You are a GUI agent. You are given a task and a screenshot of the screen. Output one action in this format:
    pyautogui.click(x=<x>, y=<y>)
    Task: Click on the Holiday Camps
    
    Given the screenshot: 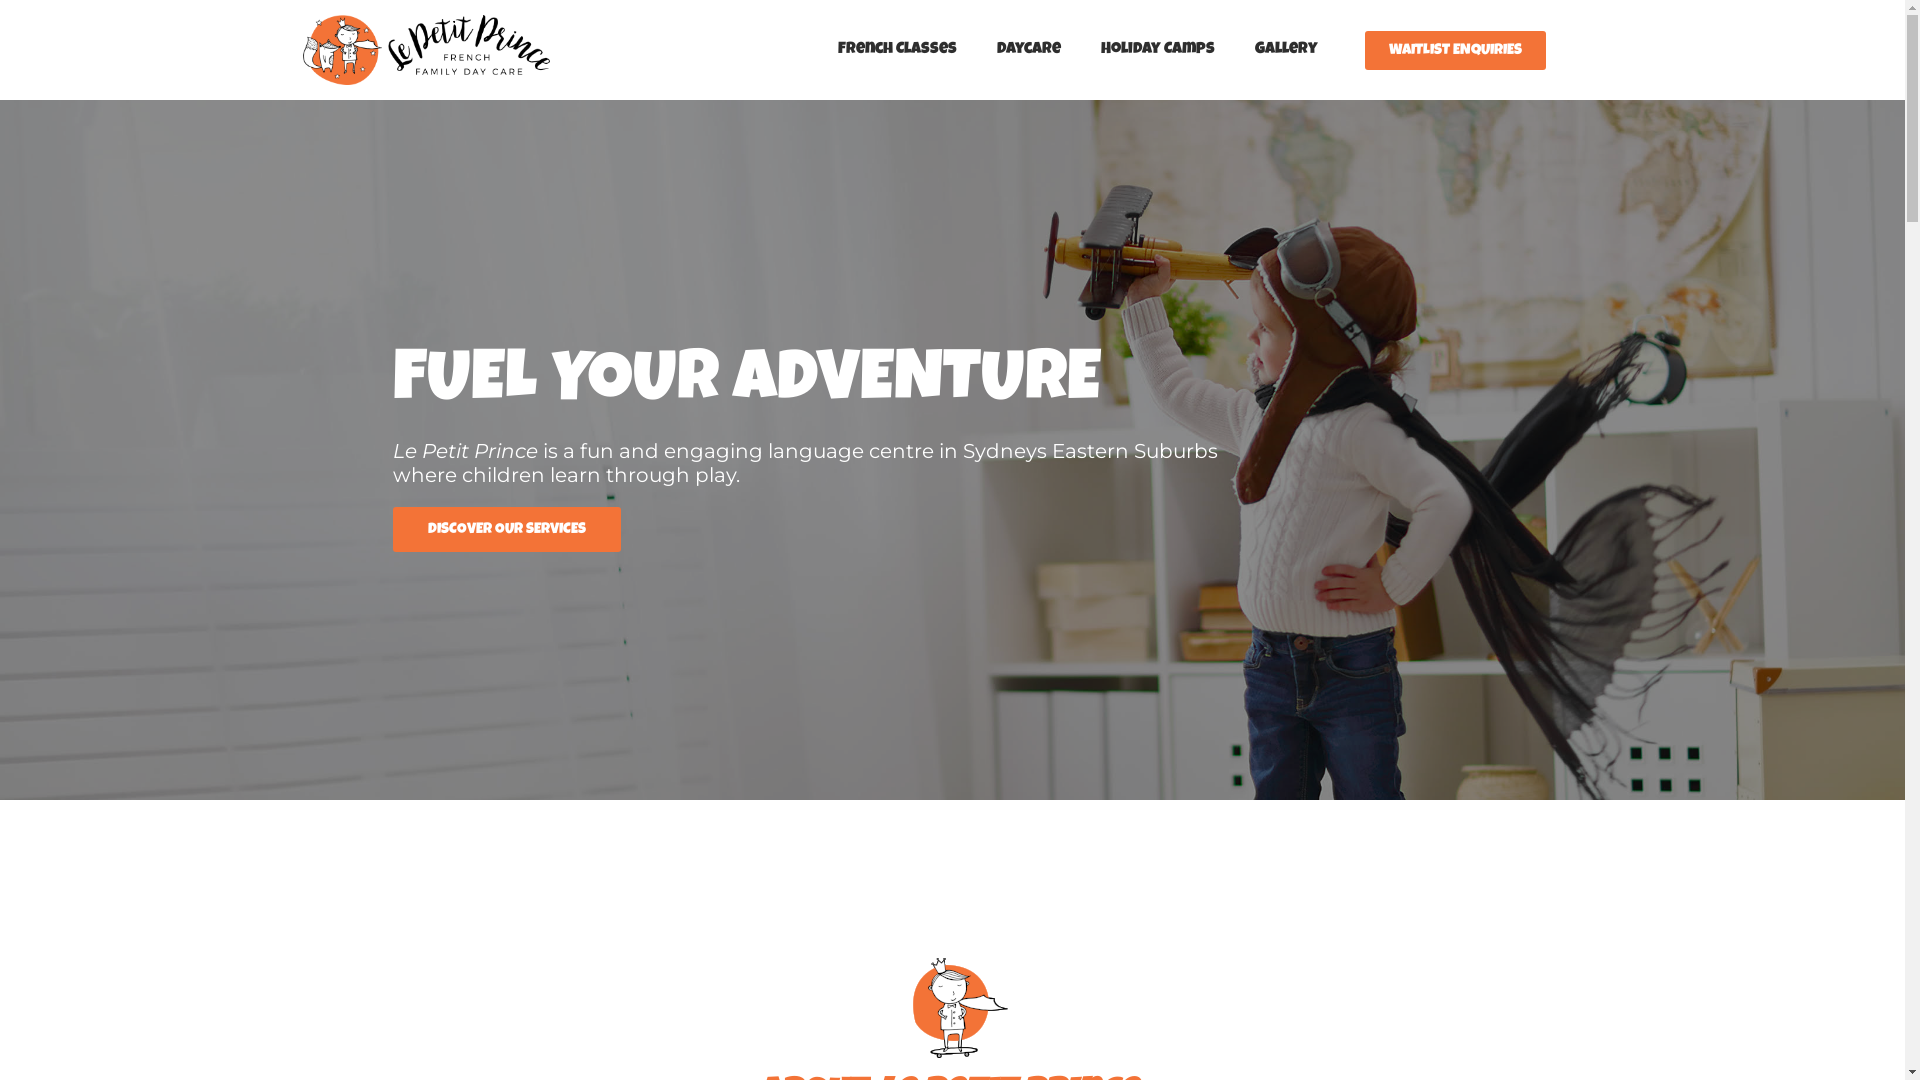 What is the action you would take?
    pyautogui.click(x=1158, y=50)
    